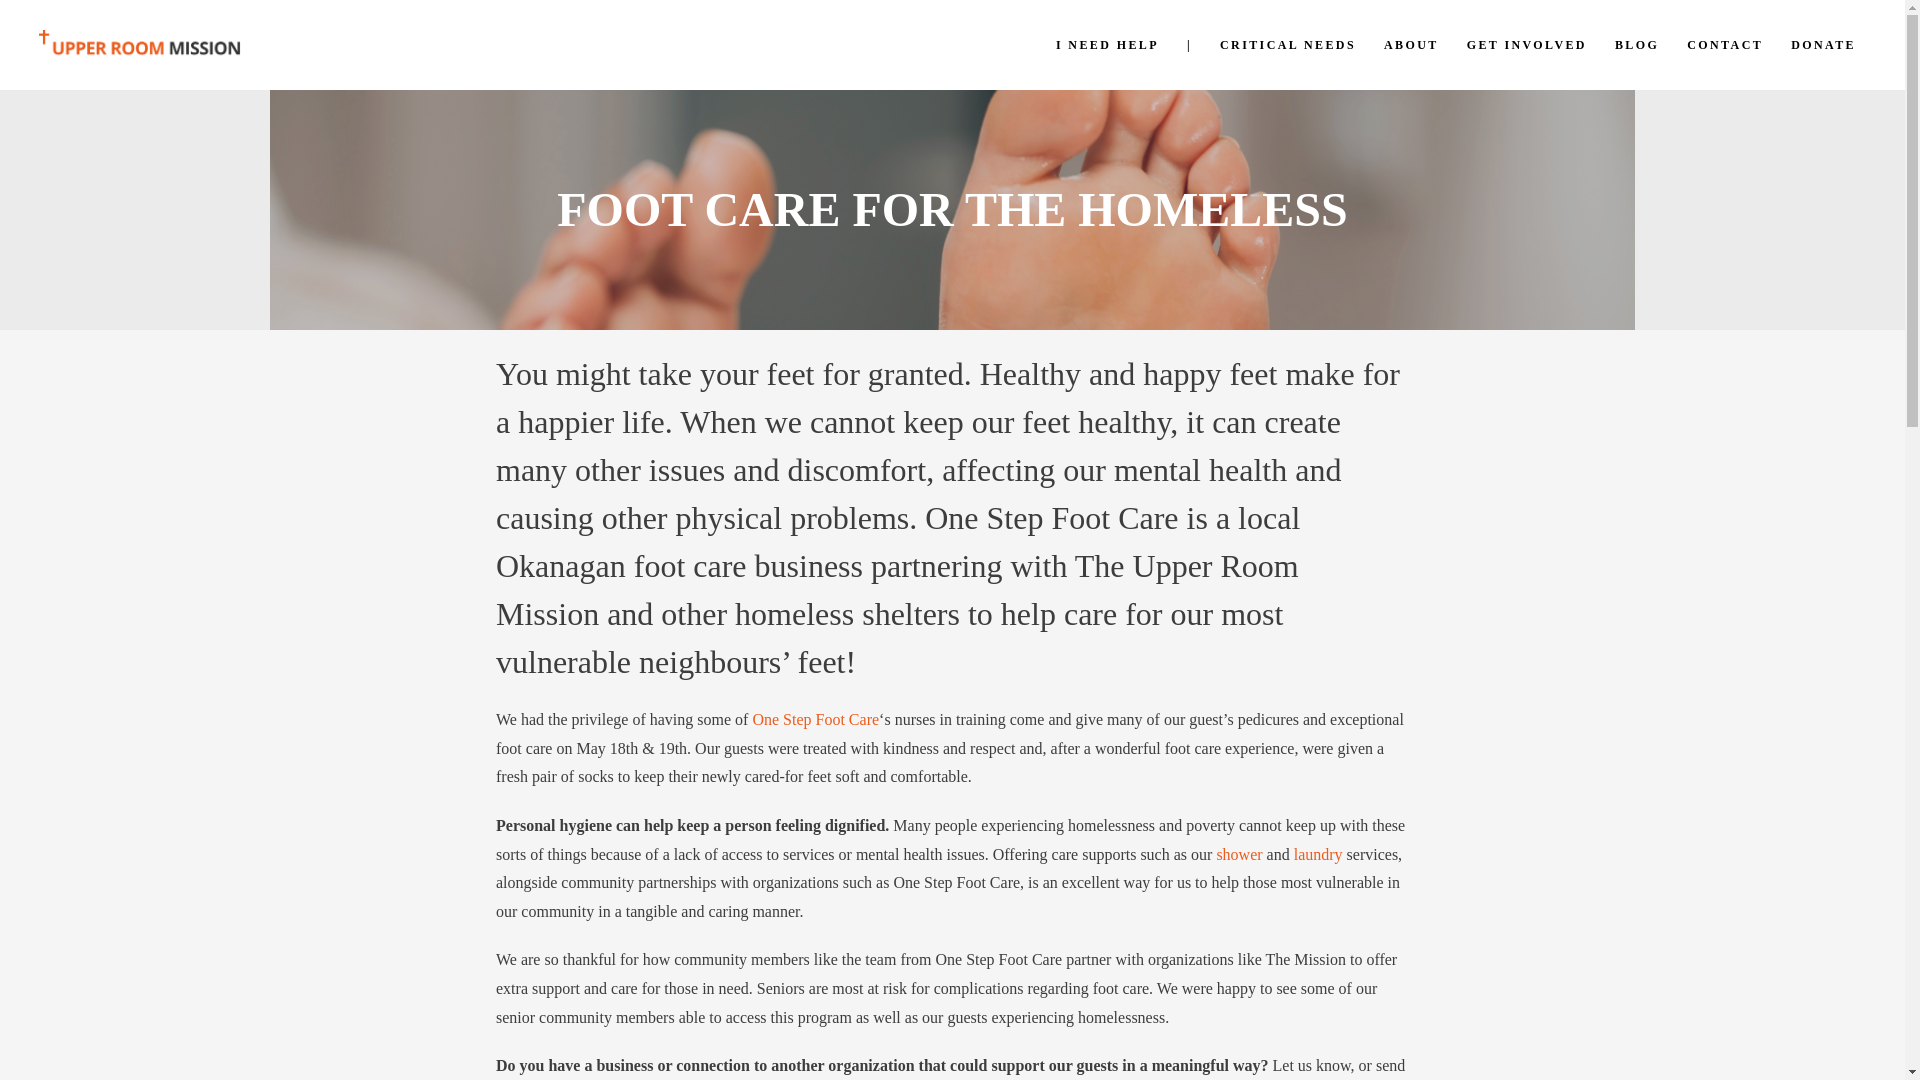  Describe the element at coordinates (1527, 44) in the screenshot. I see `GET INVOLVED` at that location.